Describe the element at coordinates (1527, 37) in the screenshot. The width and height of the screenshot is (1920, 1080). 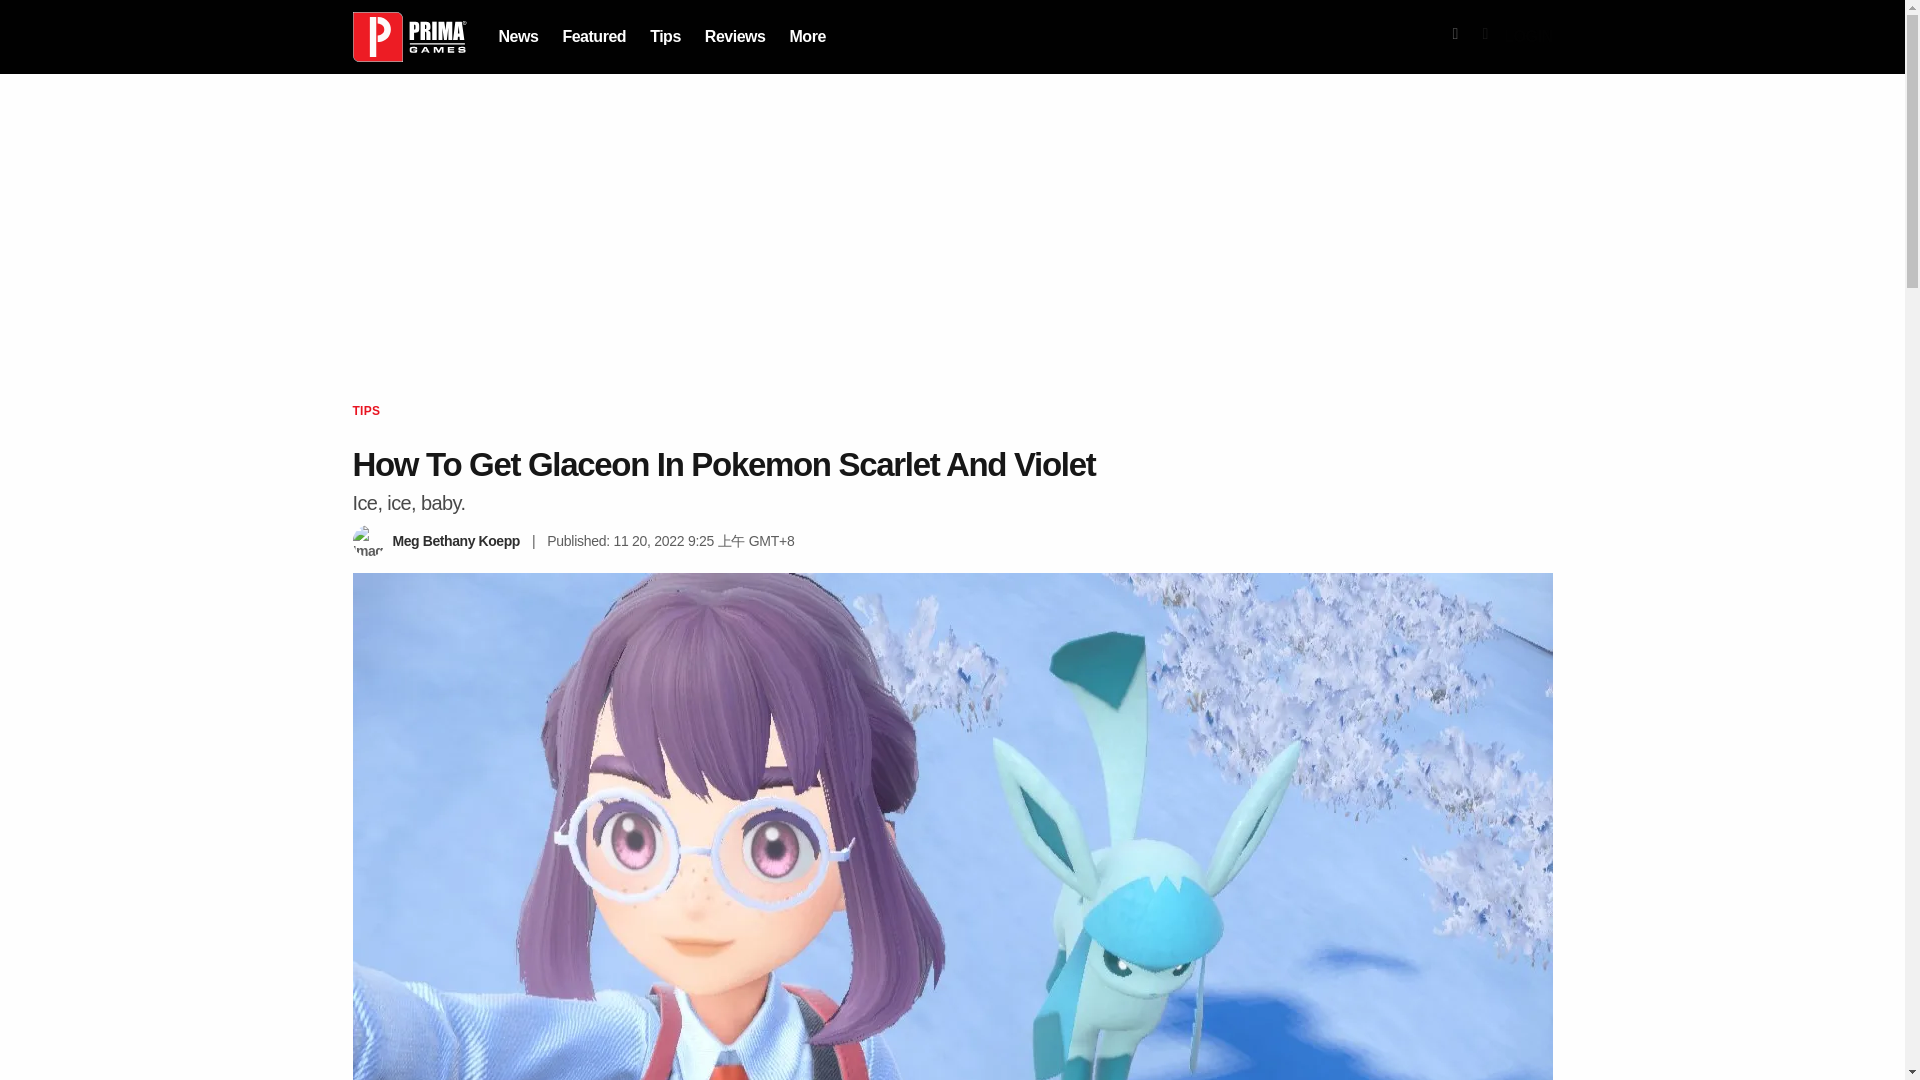
I see `LOGIN` at that location.